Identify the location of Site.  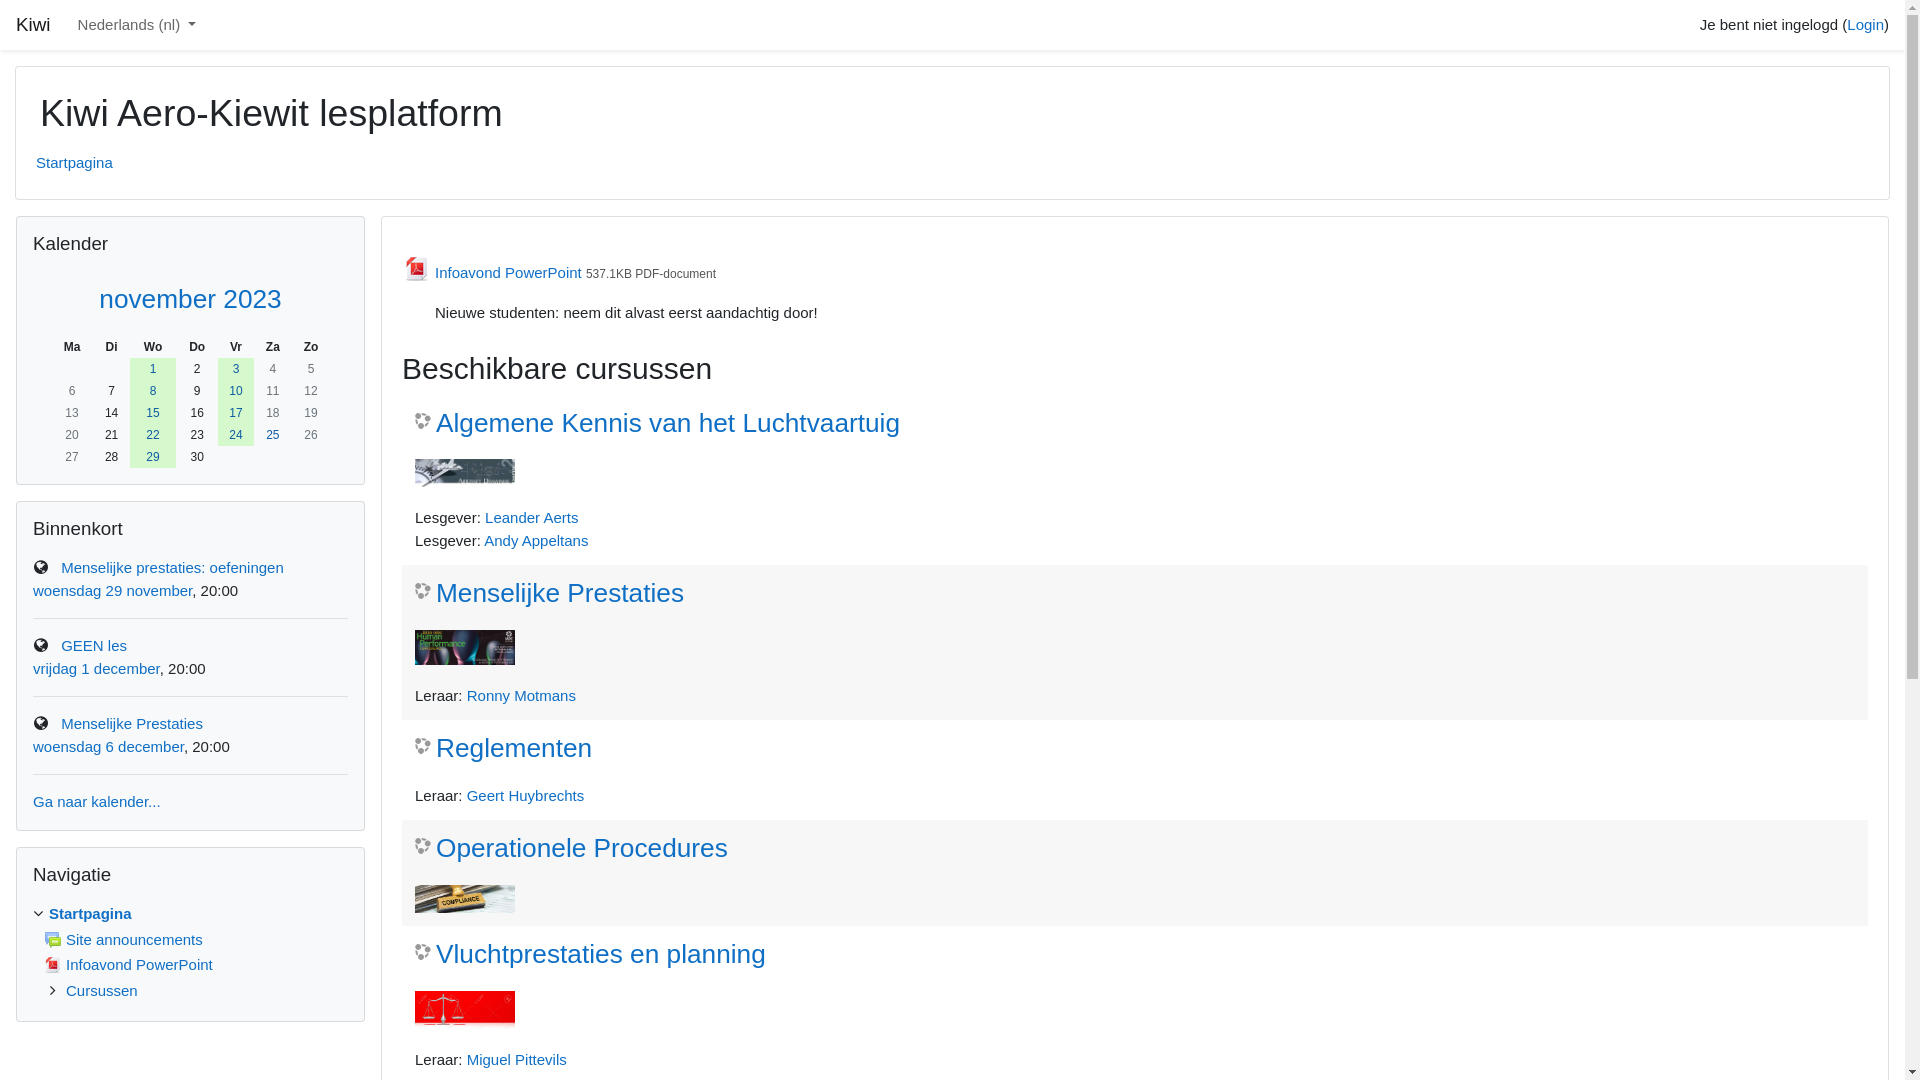
(41, 723).